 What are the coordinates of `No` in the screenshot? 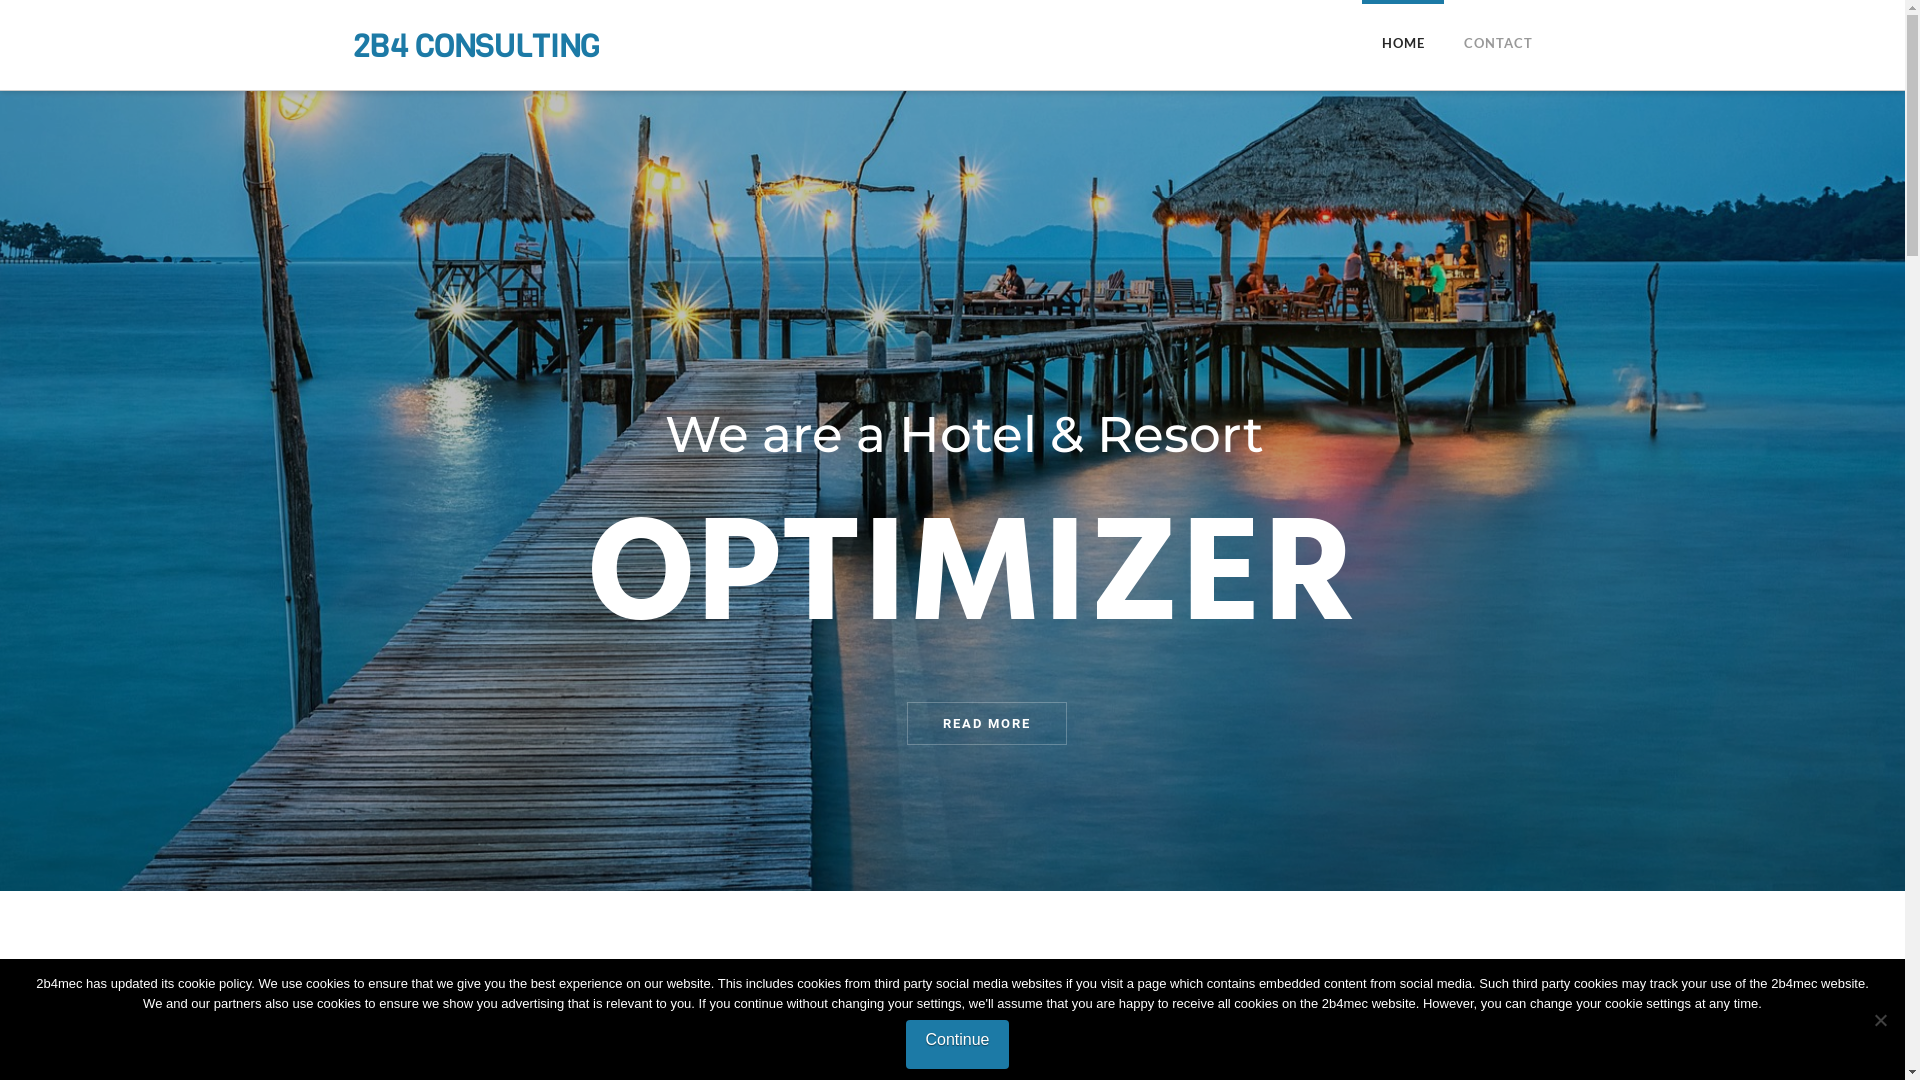 It's located at (1880, 1020).